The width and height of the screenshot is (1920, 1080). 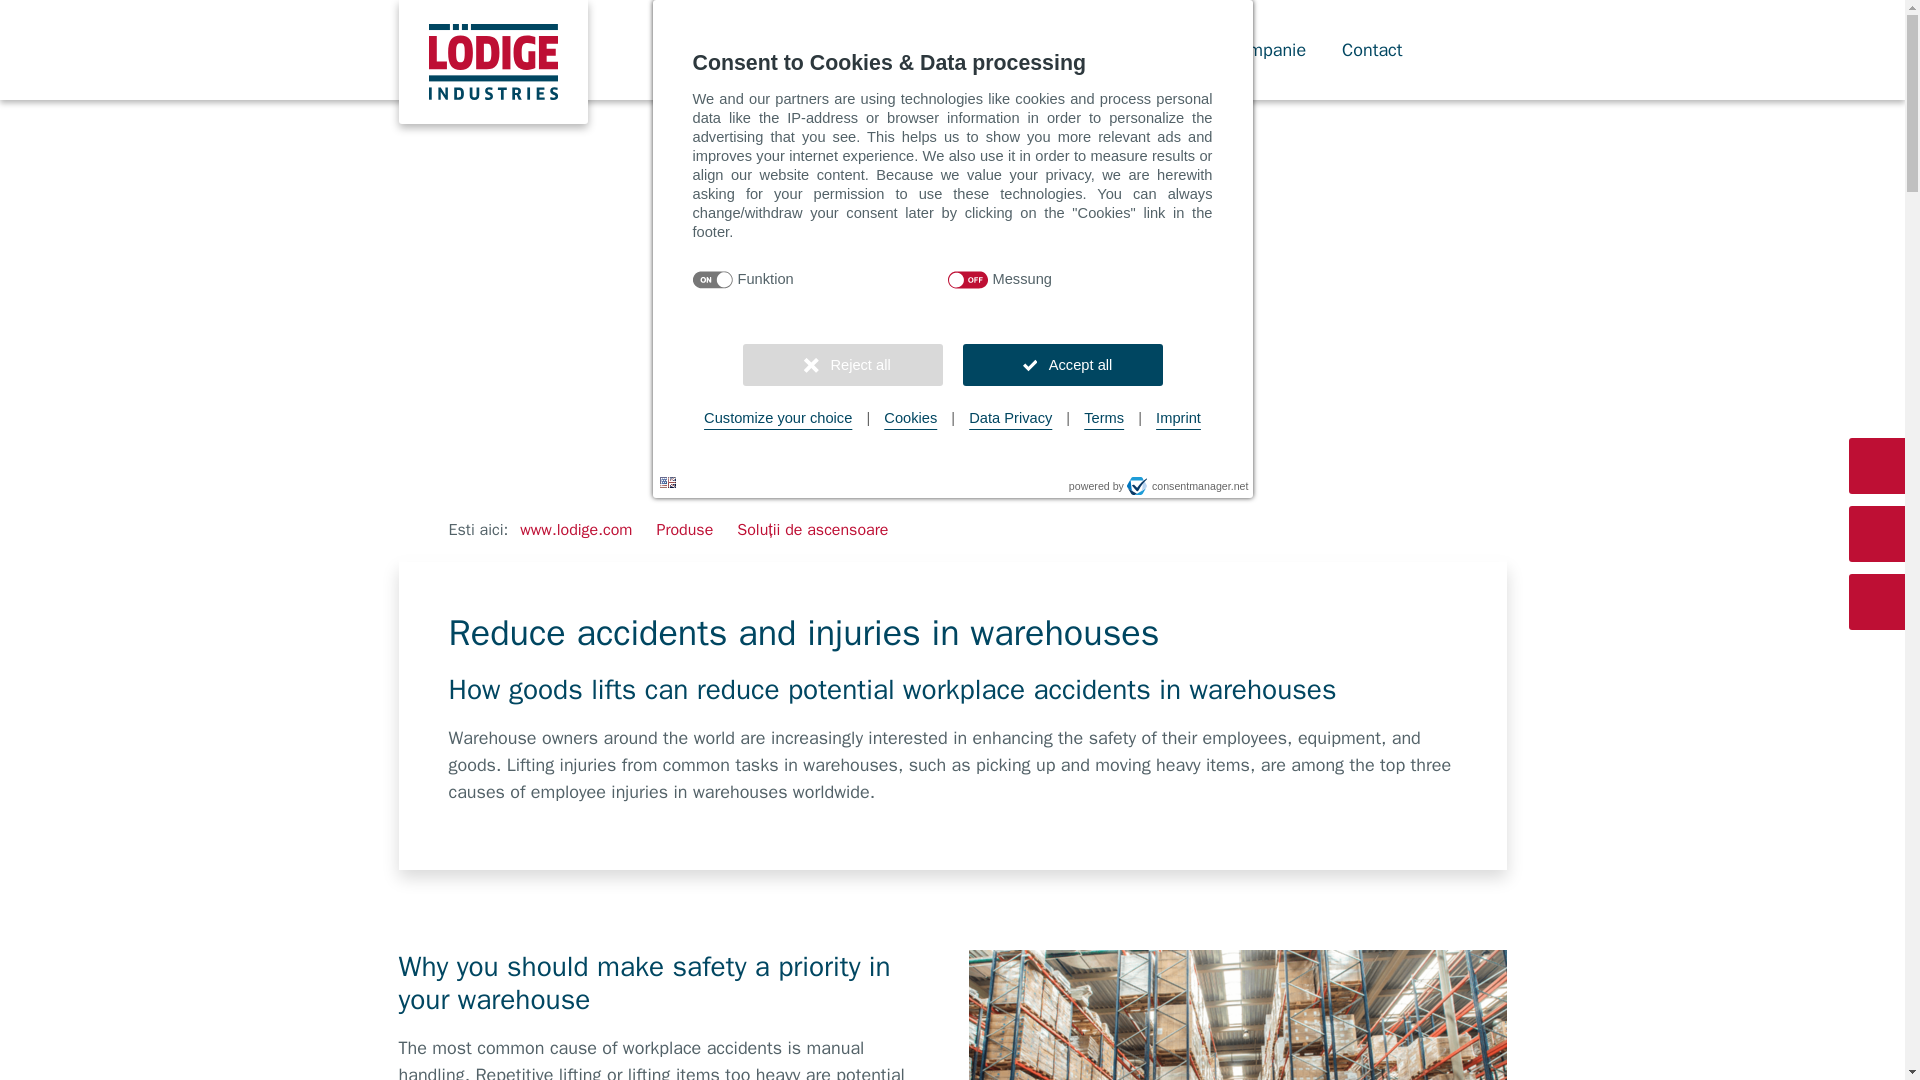 I want to click on Terms, so click(x=1104, y=418).